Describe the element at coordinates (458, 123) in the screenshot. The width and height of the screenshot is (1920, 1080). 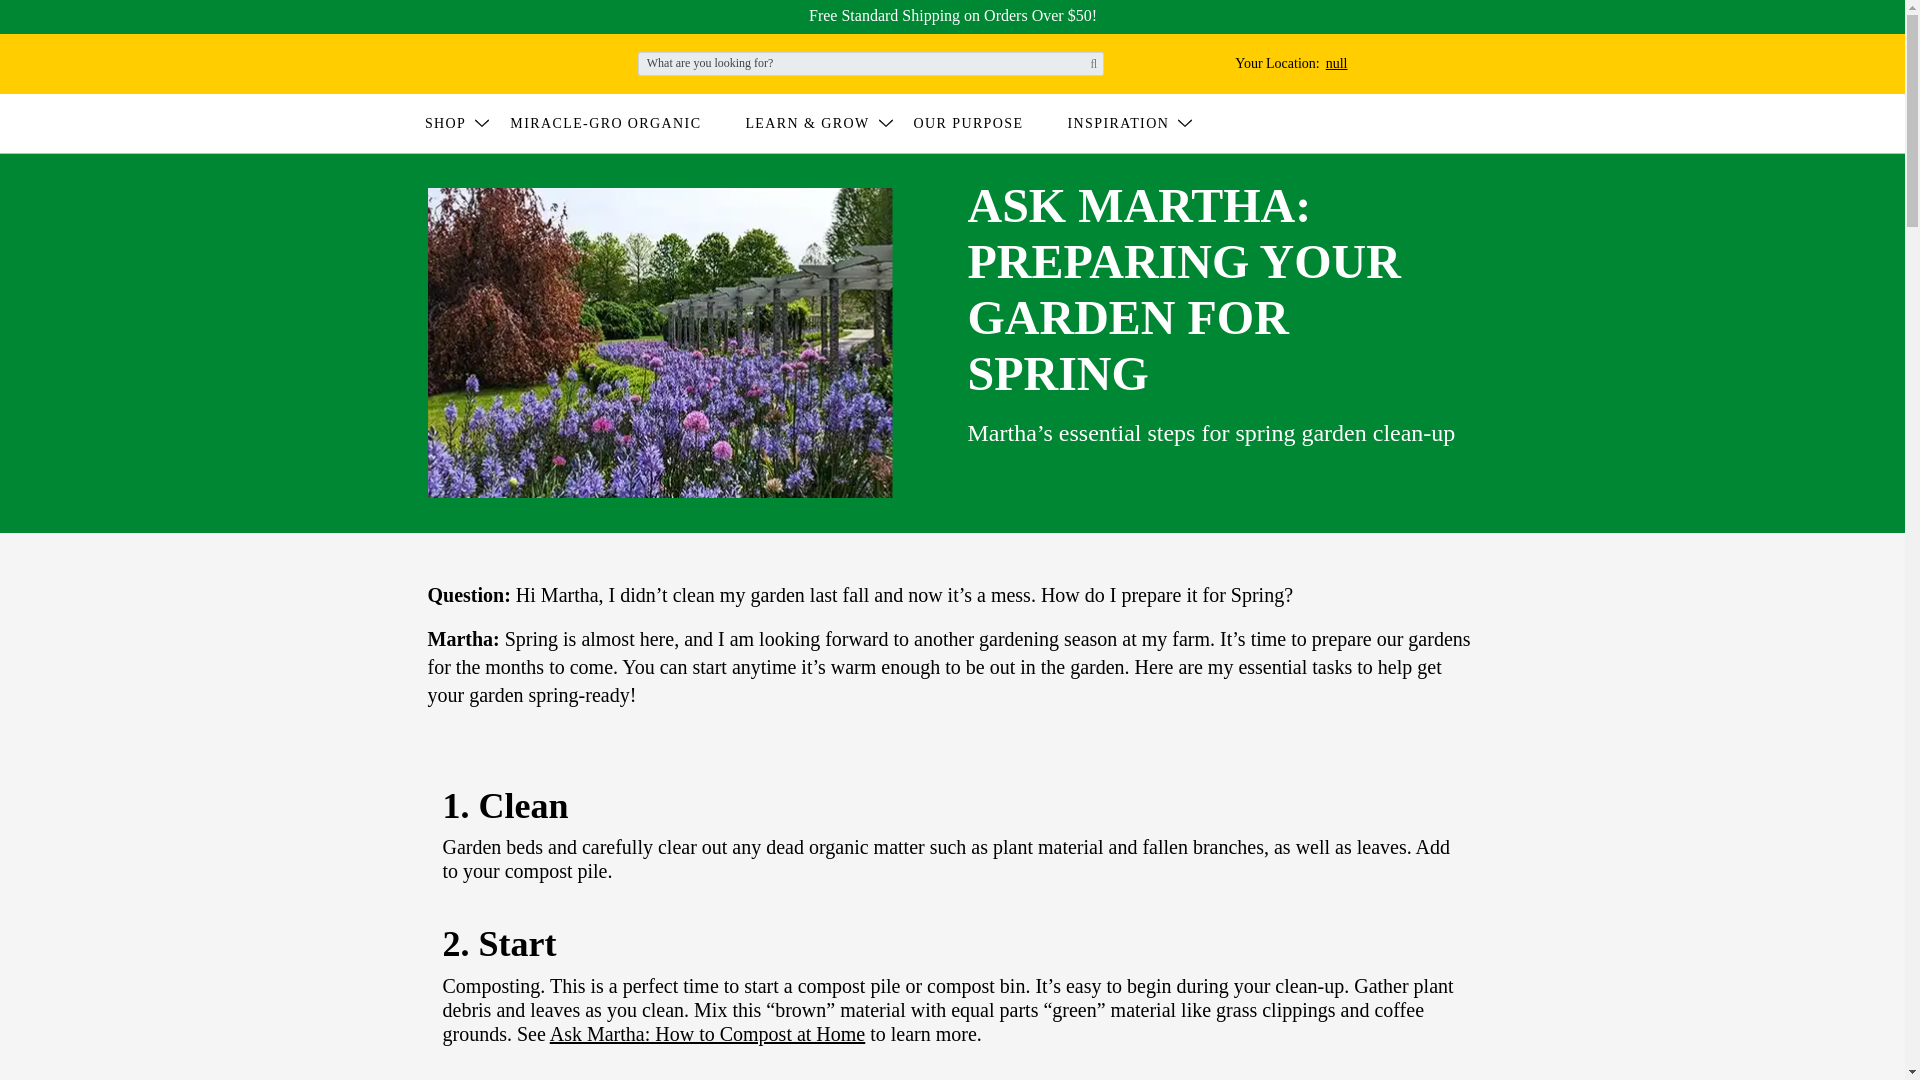
I see `Cart 0 Items` at that location.